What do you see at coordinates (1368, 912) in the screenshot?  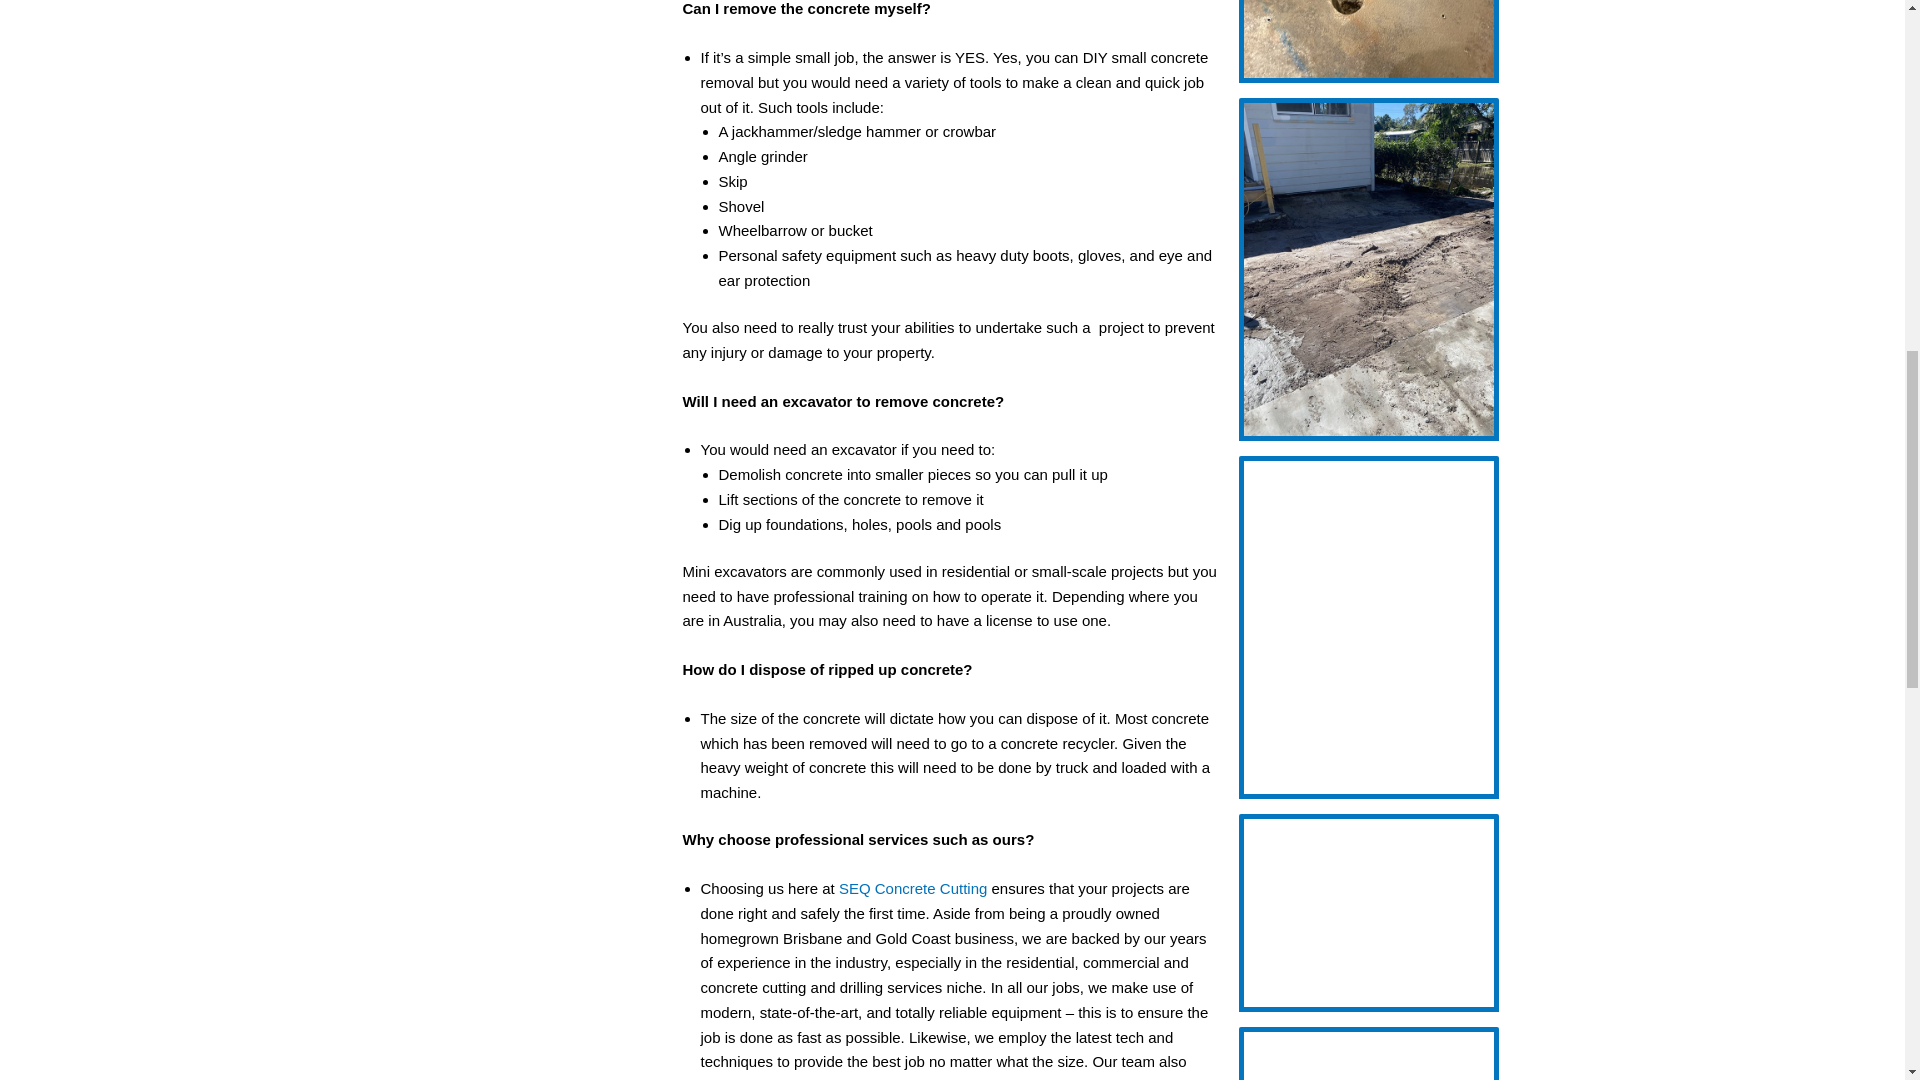 I see `Cost to remove concrete in Brisbane and the Gold Coast` at bounding box center [1368, 912].